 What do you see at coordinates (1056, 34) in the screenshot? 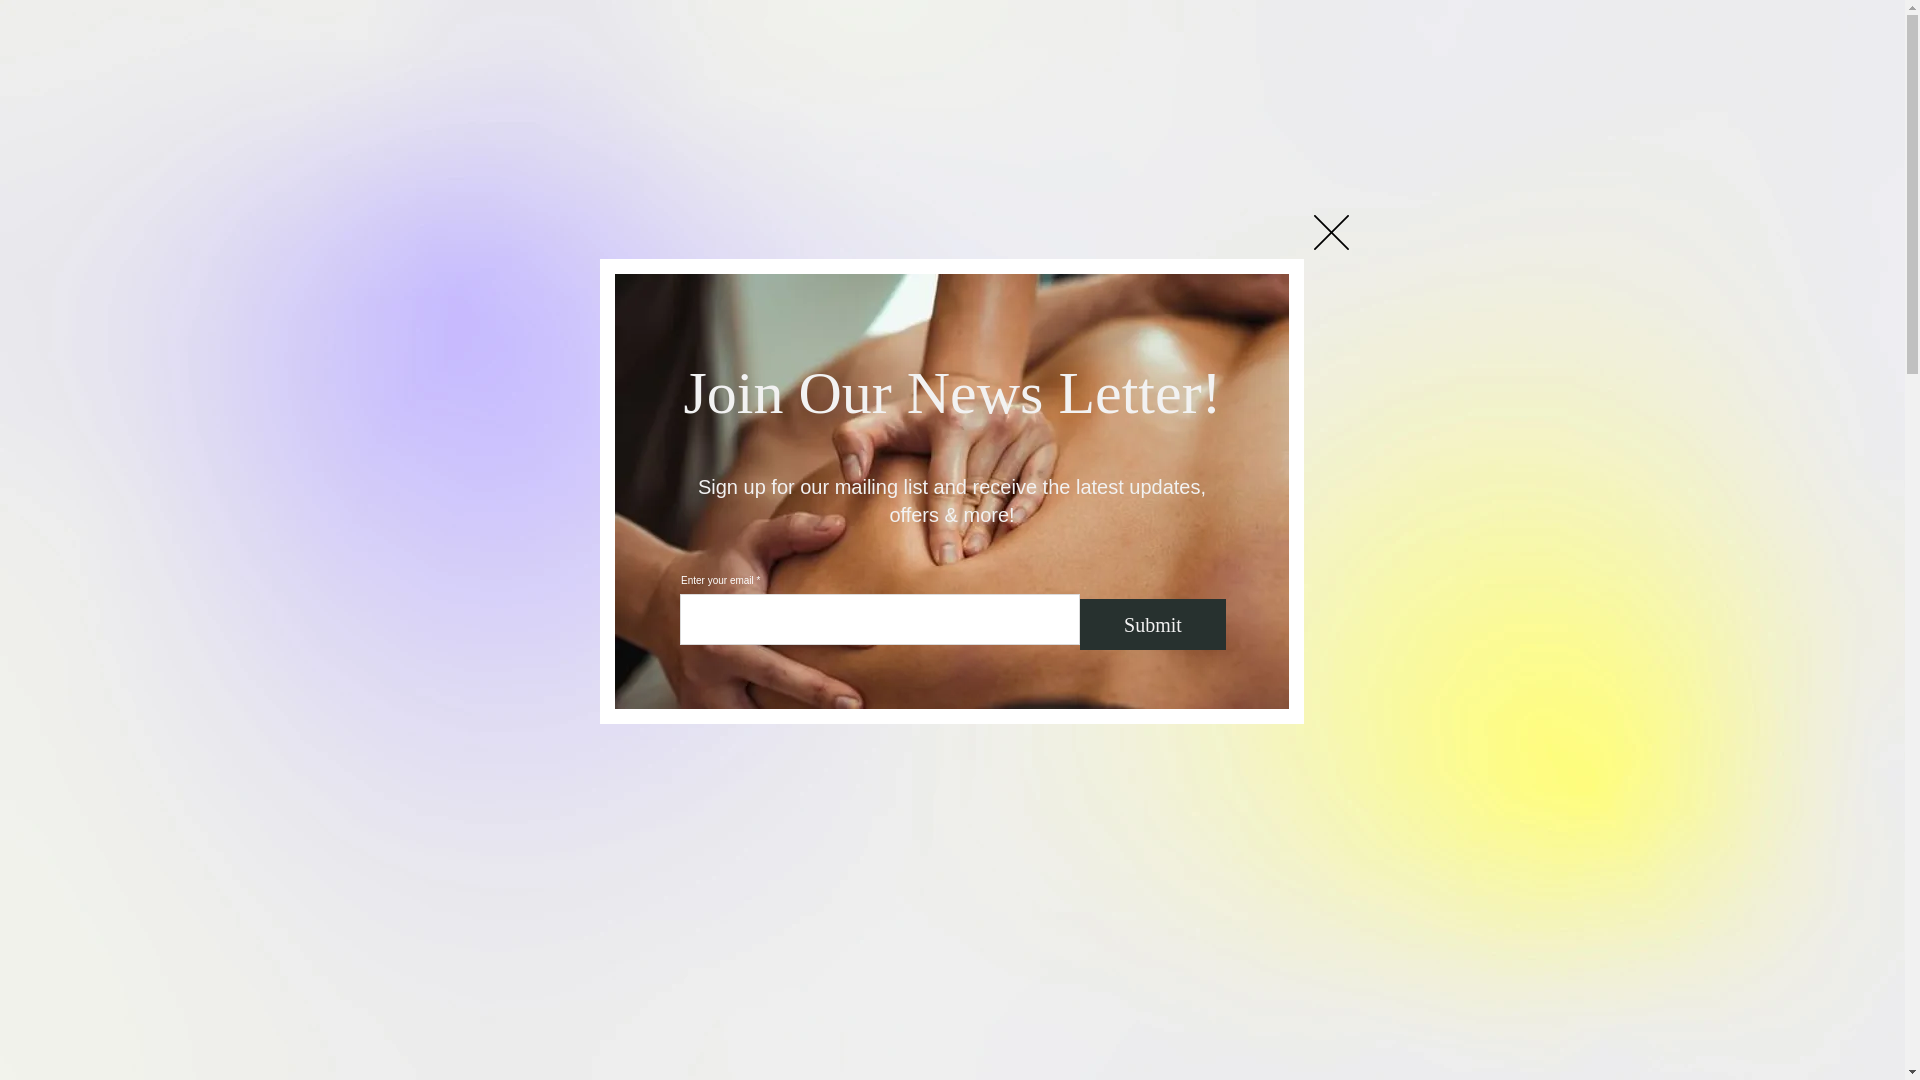
I see `CONTACT` at bounding box center [1056, 34].